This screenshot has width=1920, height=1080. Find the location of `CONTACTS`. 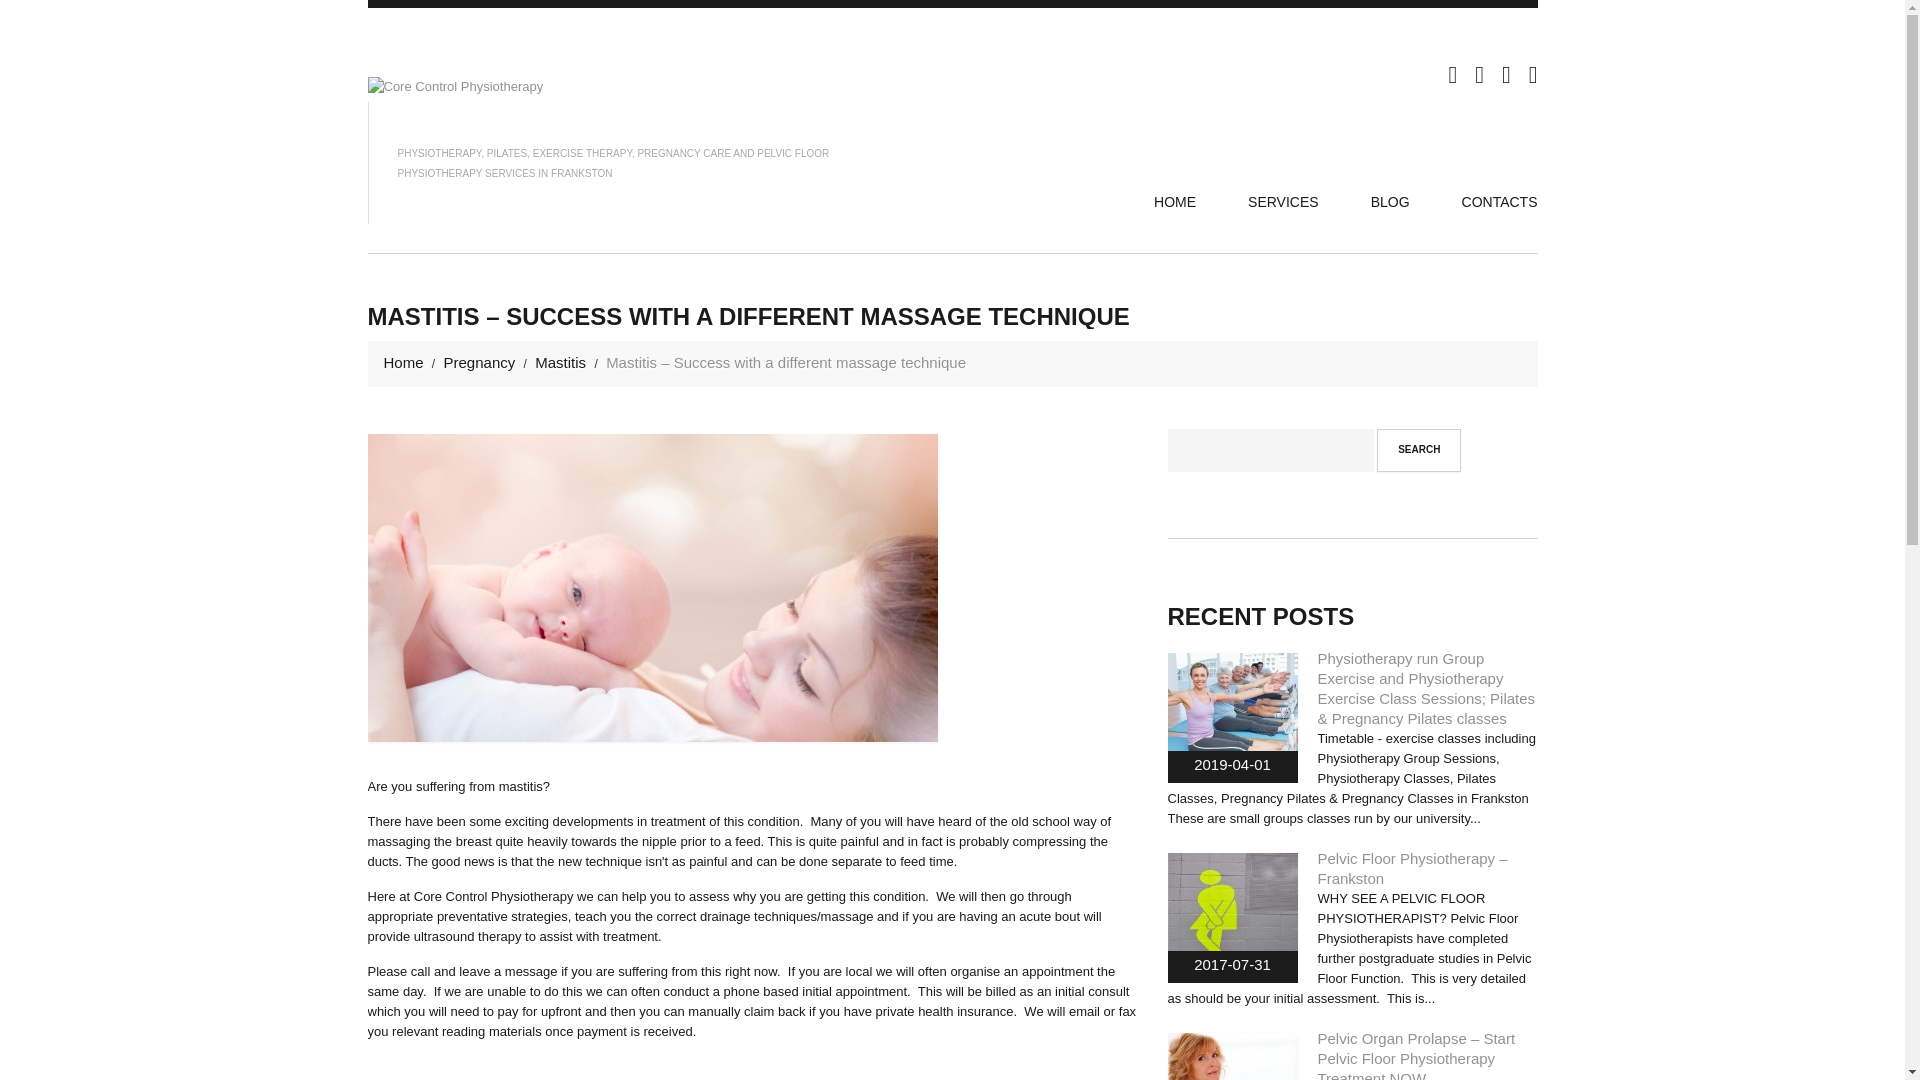

CONTACTS is located at coordinates (1500, 202).